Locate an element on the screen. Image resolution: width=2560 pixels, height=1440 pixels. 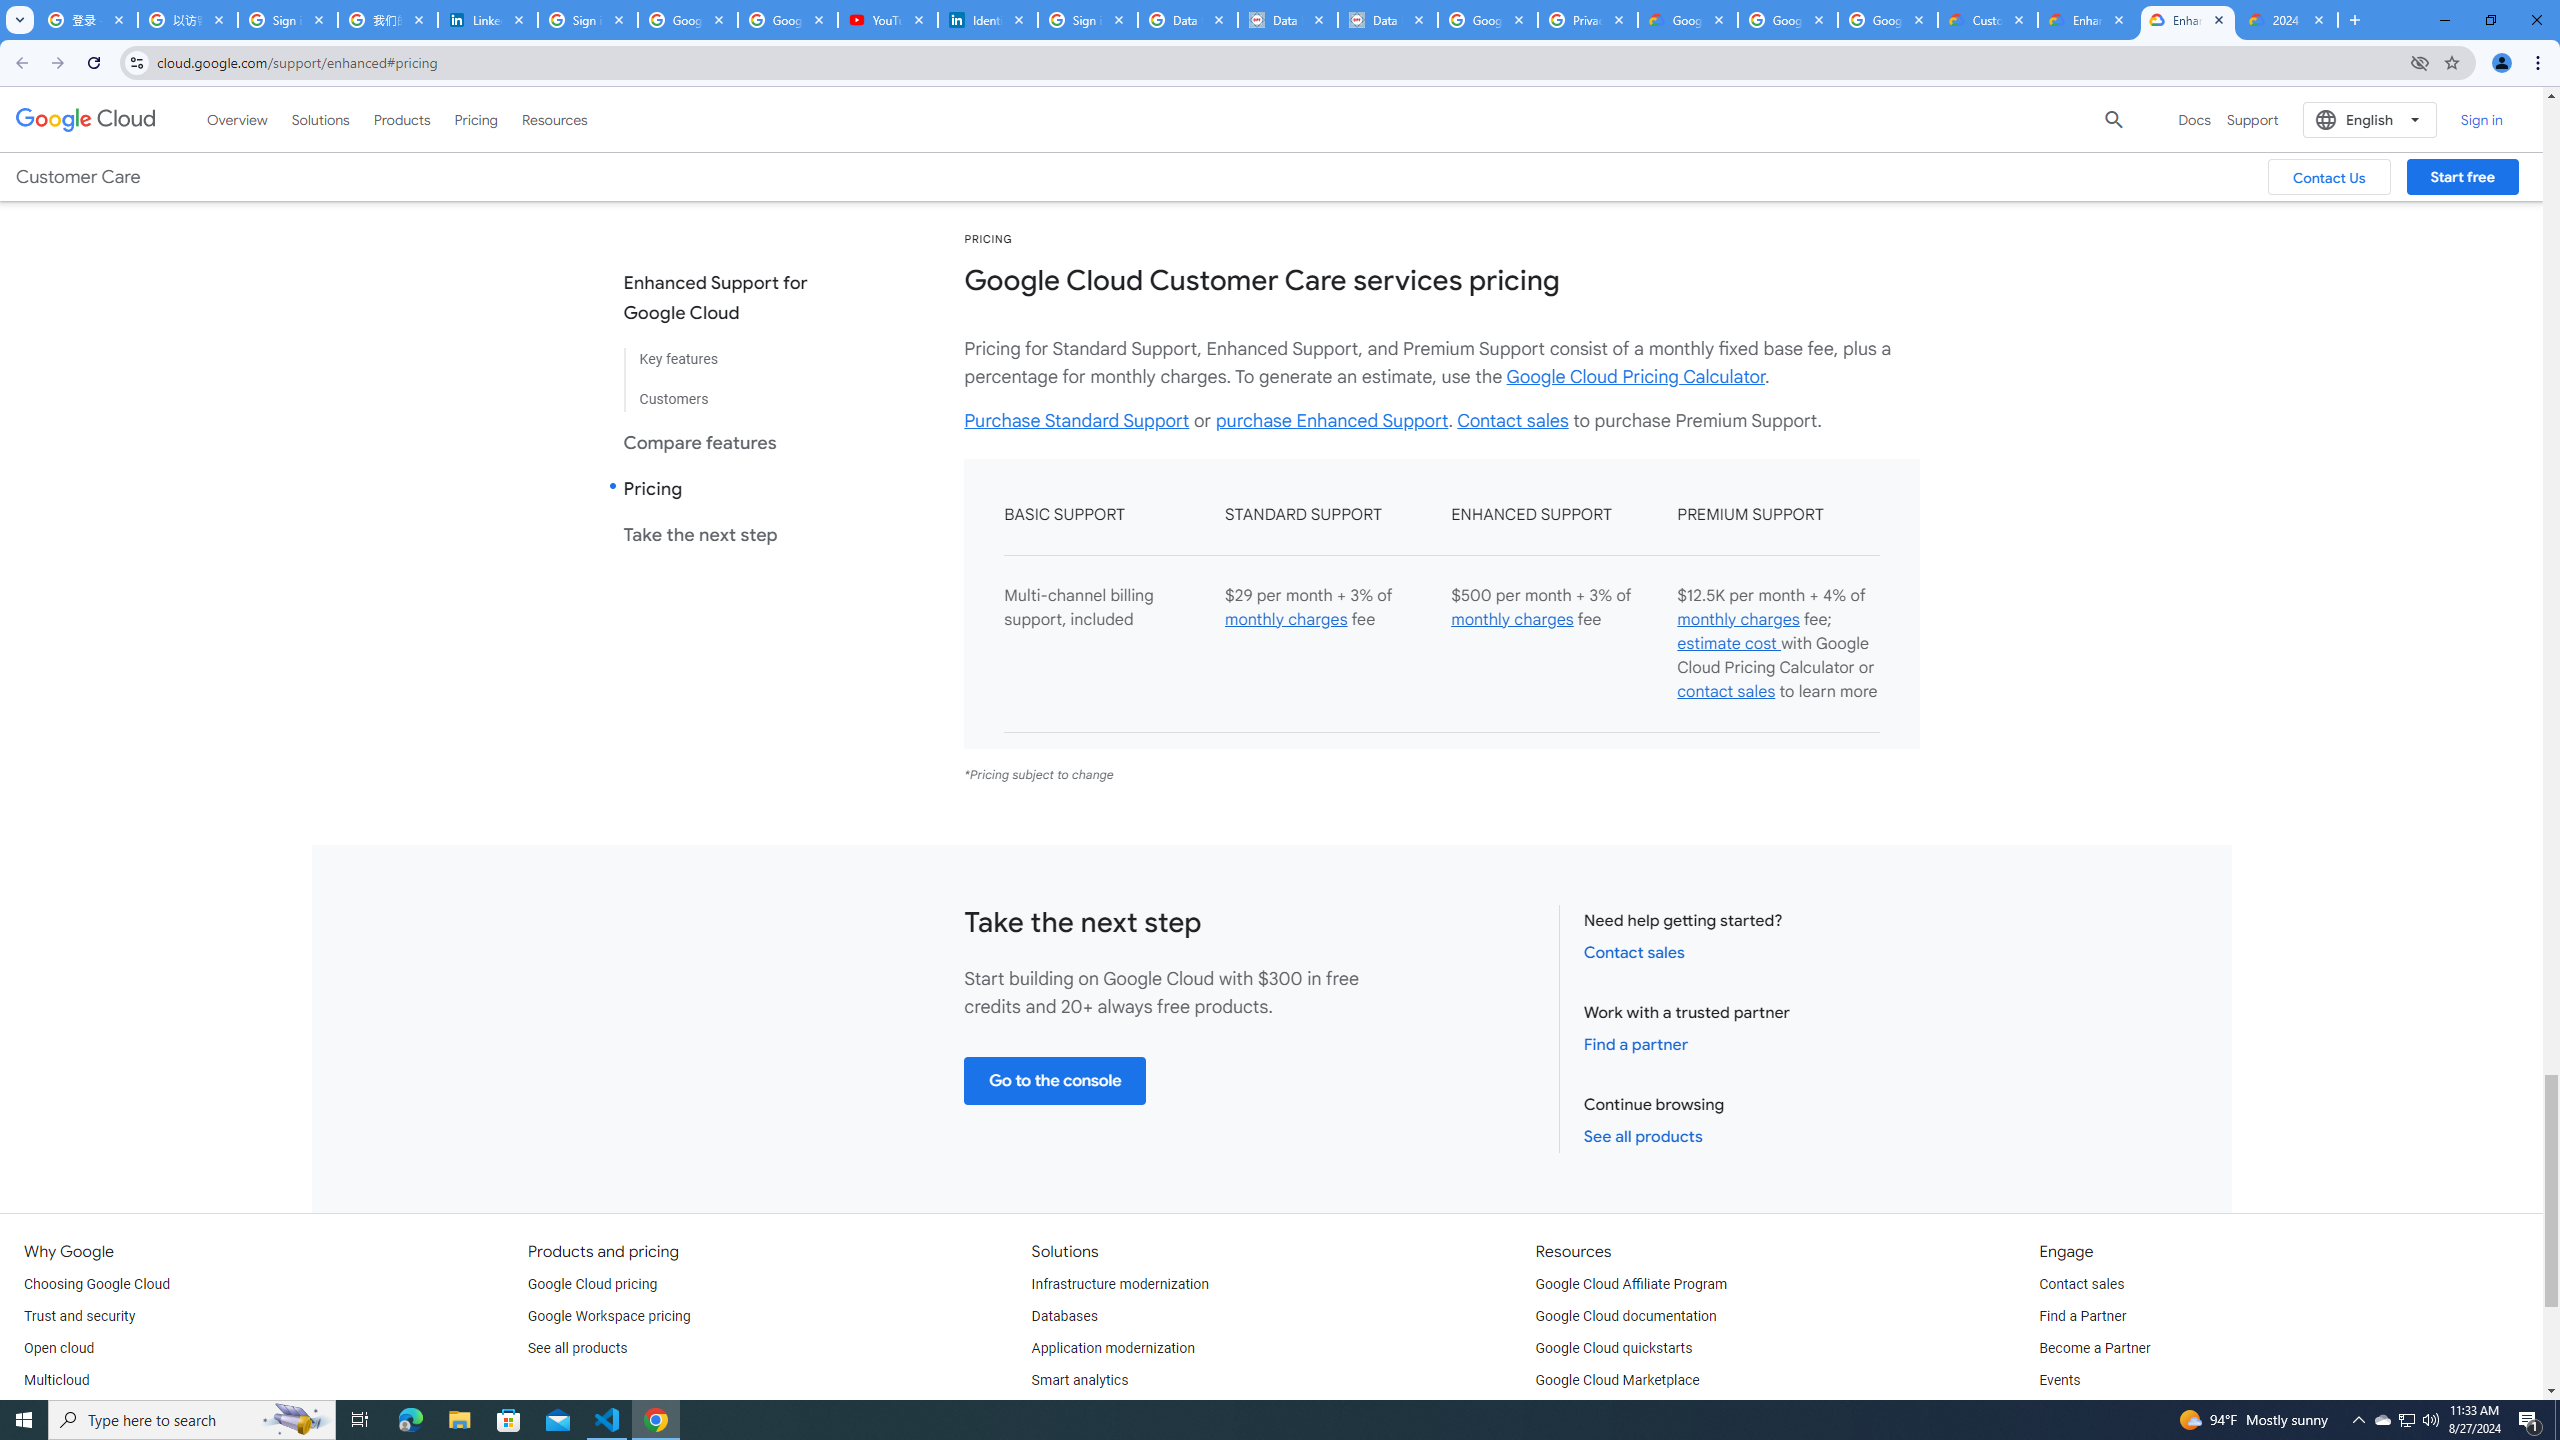
Resources is located at coordinates (554, 119).